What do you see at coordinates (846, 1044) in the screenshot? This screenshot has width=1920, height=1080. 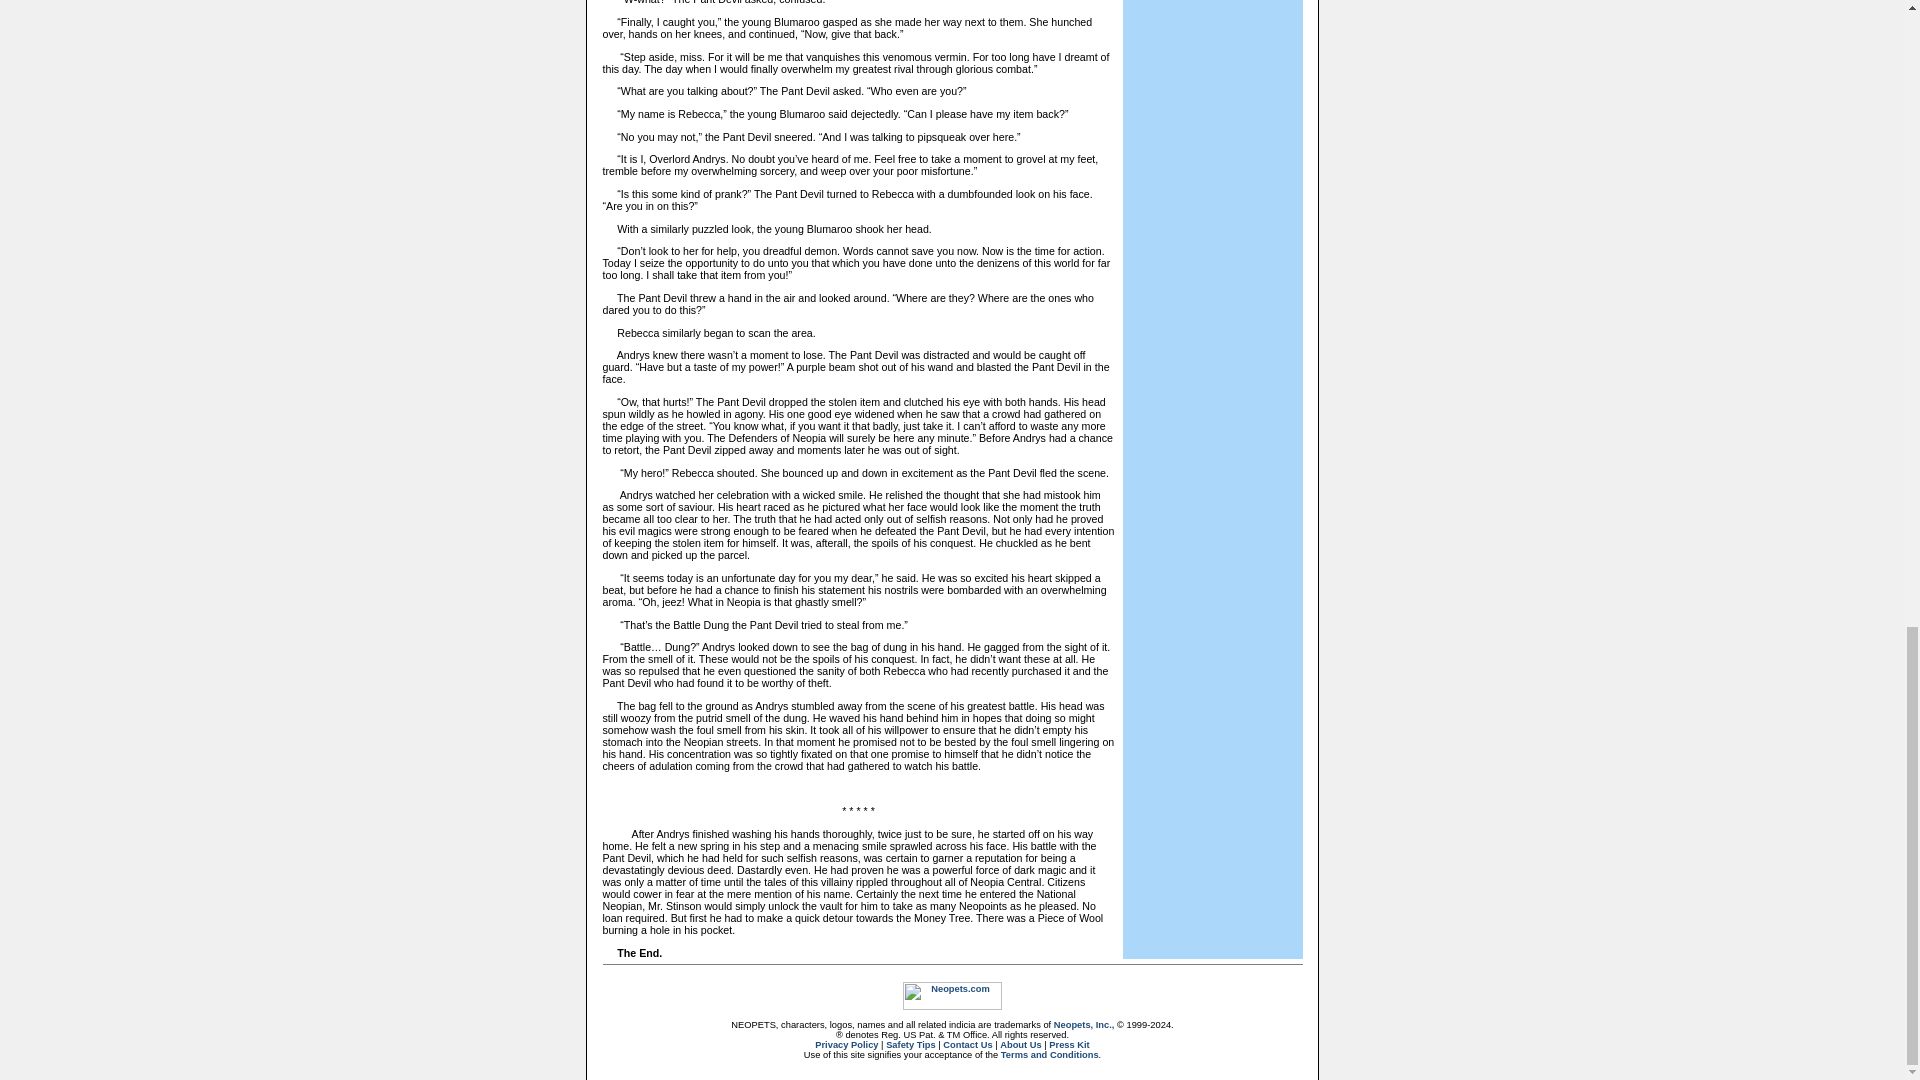 I see `Privacy Policy` at bounding box center [846, 1044].